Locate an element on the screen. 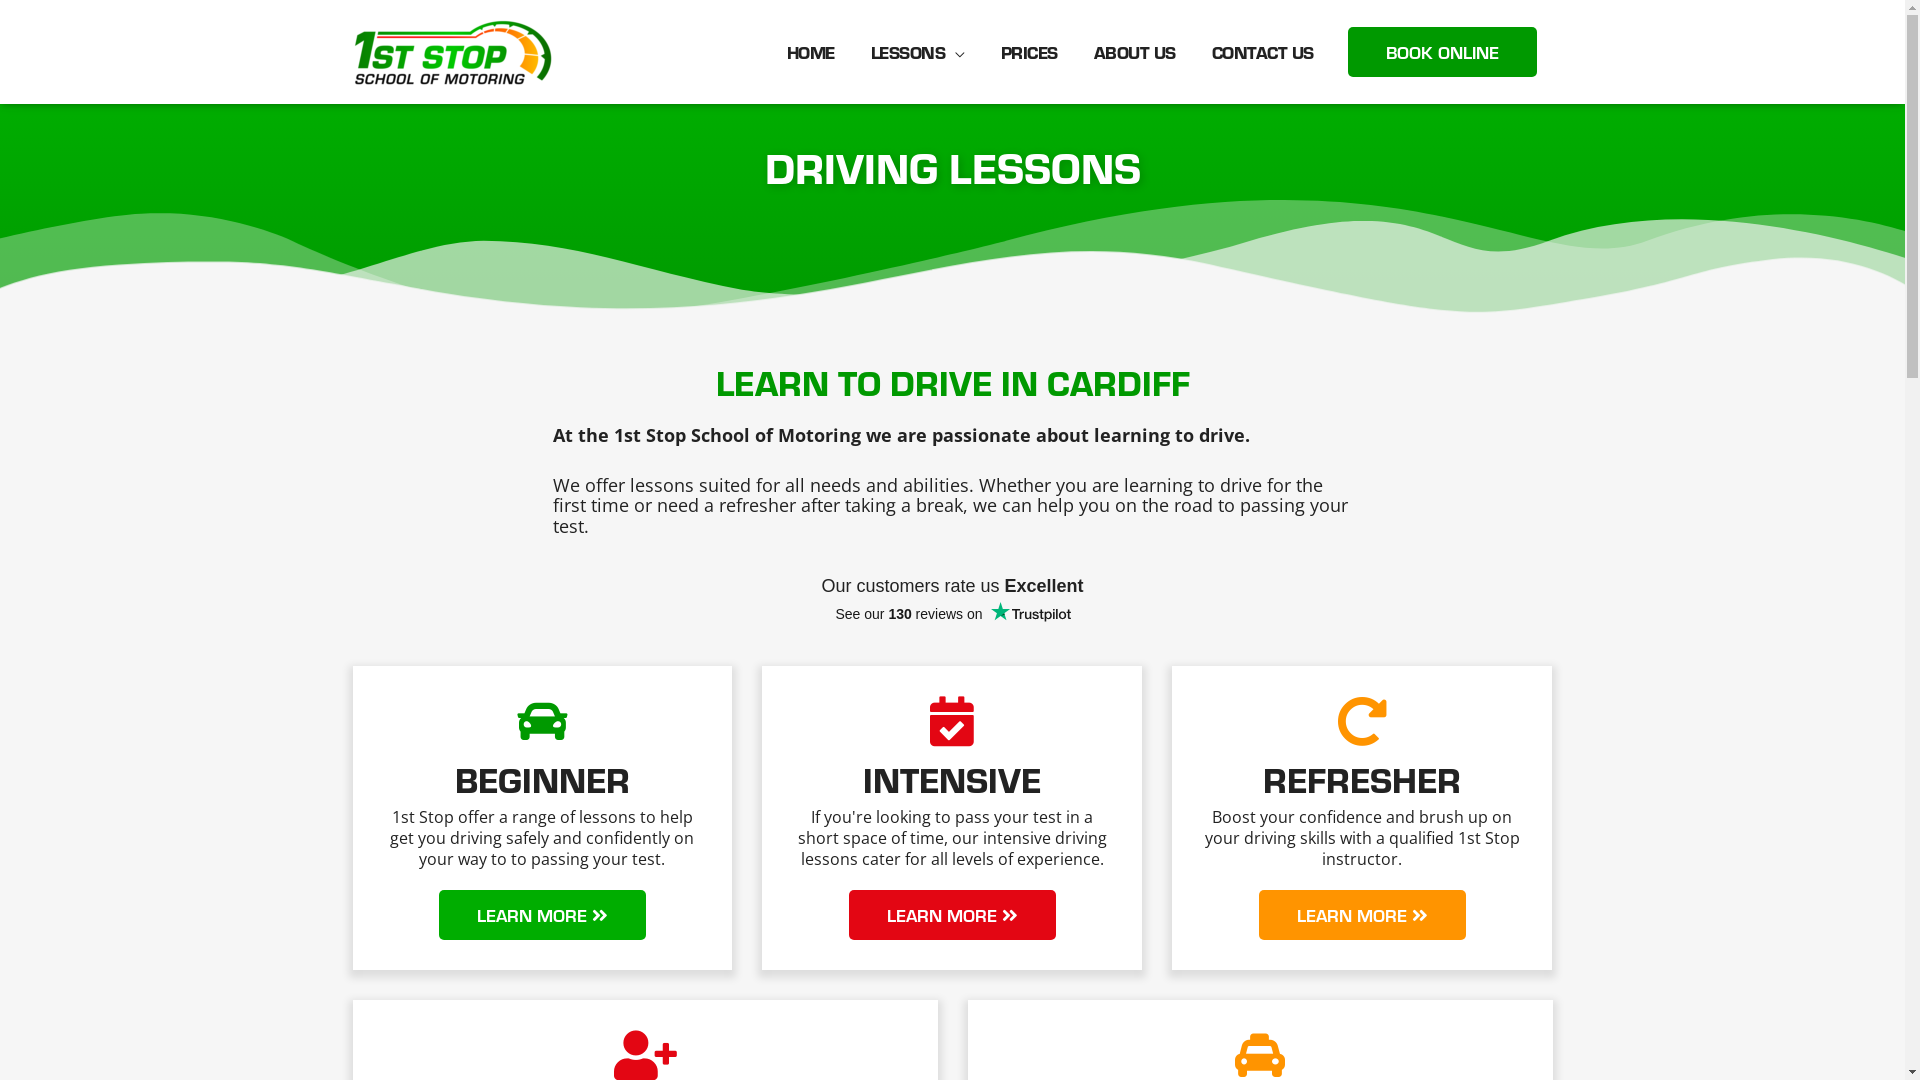 The image size is (1920, 1080). BEGINNER is located at coordinates (542, 778).